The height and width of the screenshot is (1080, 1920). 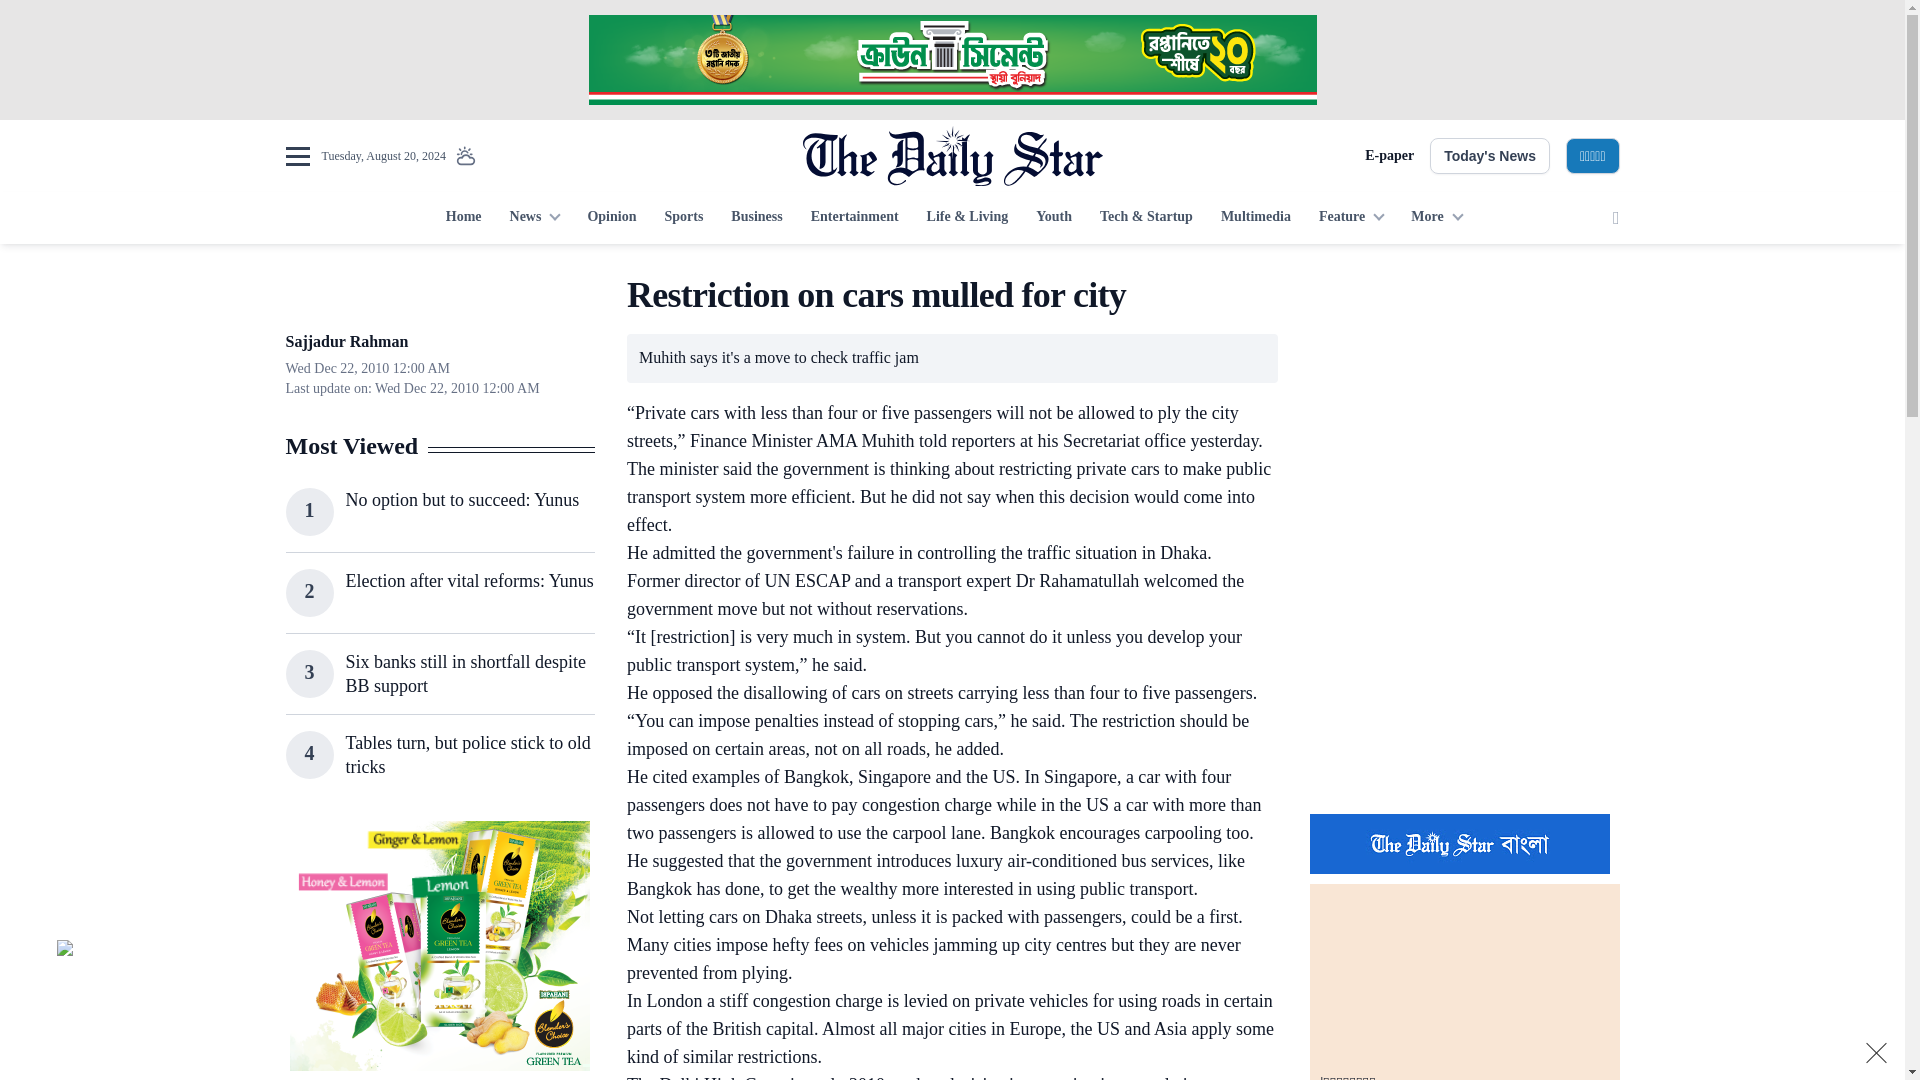 What do you see at coordinates (683, 218) in the screenshot?
I see `Sports` at bounding box center [683, 218].